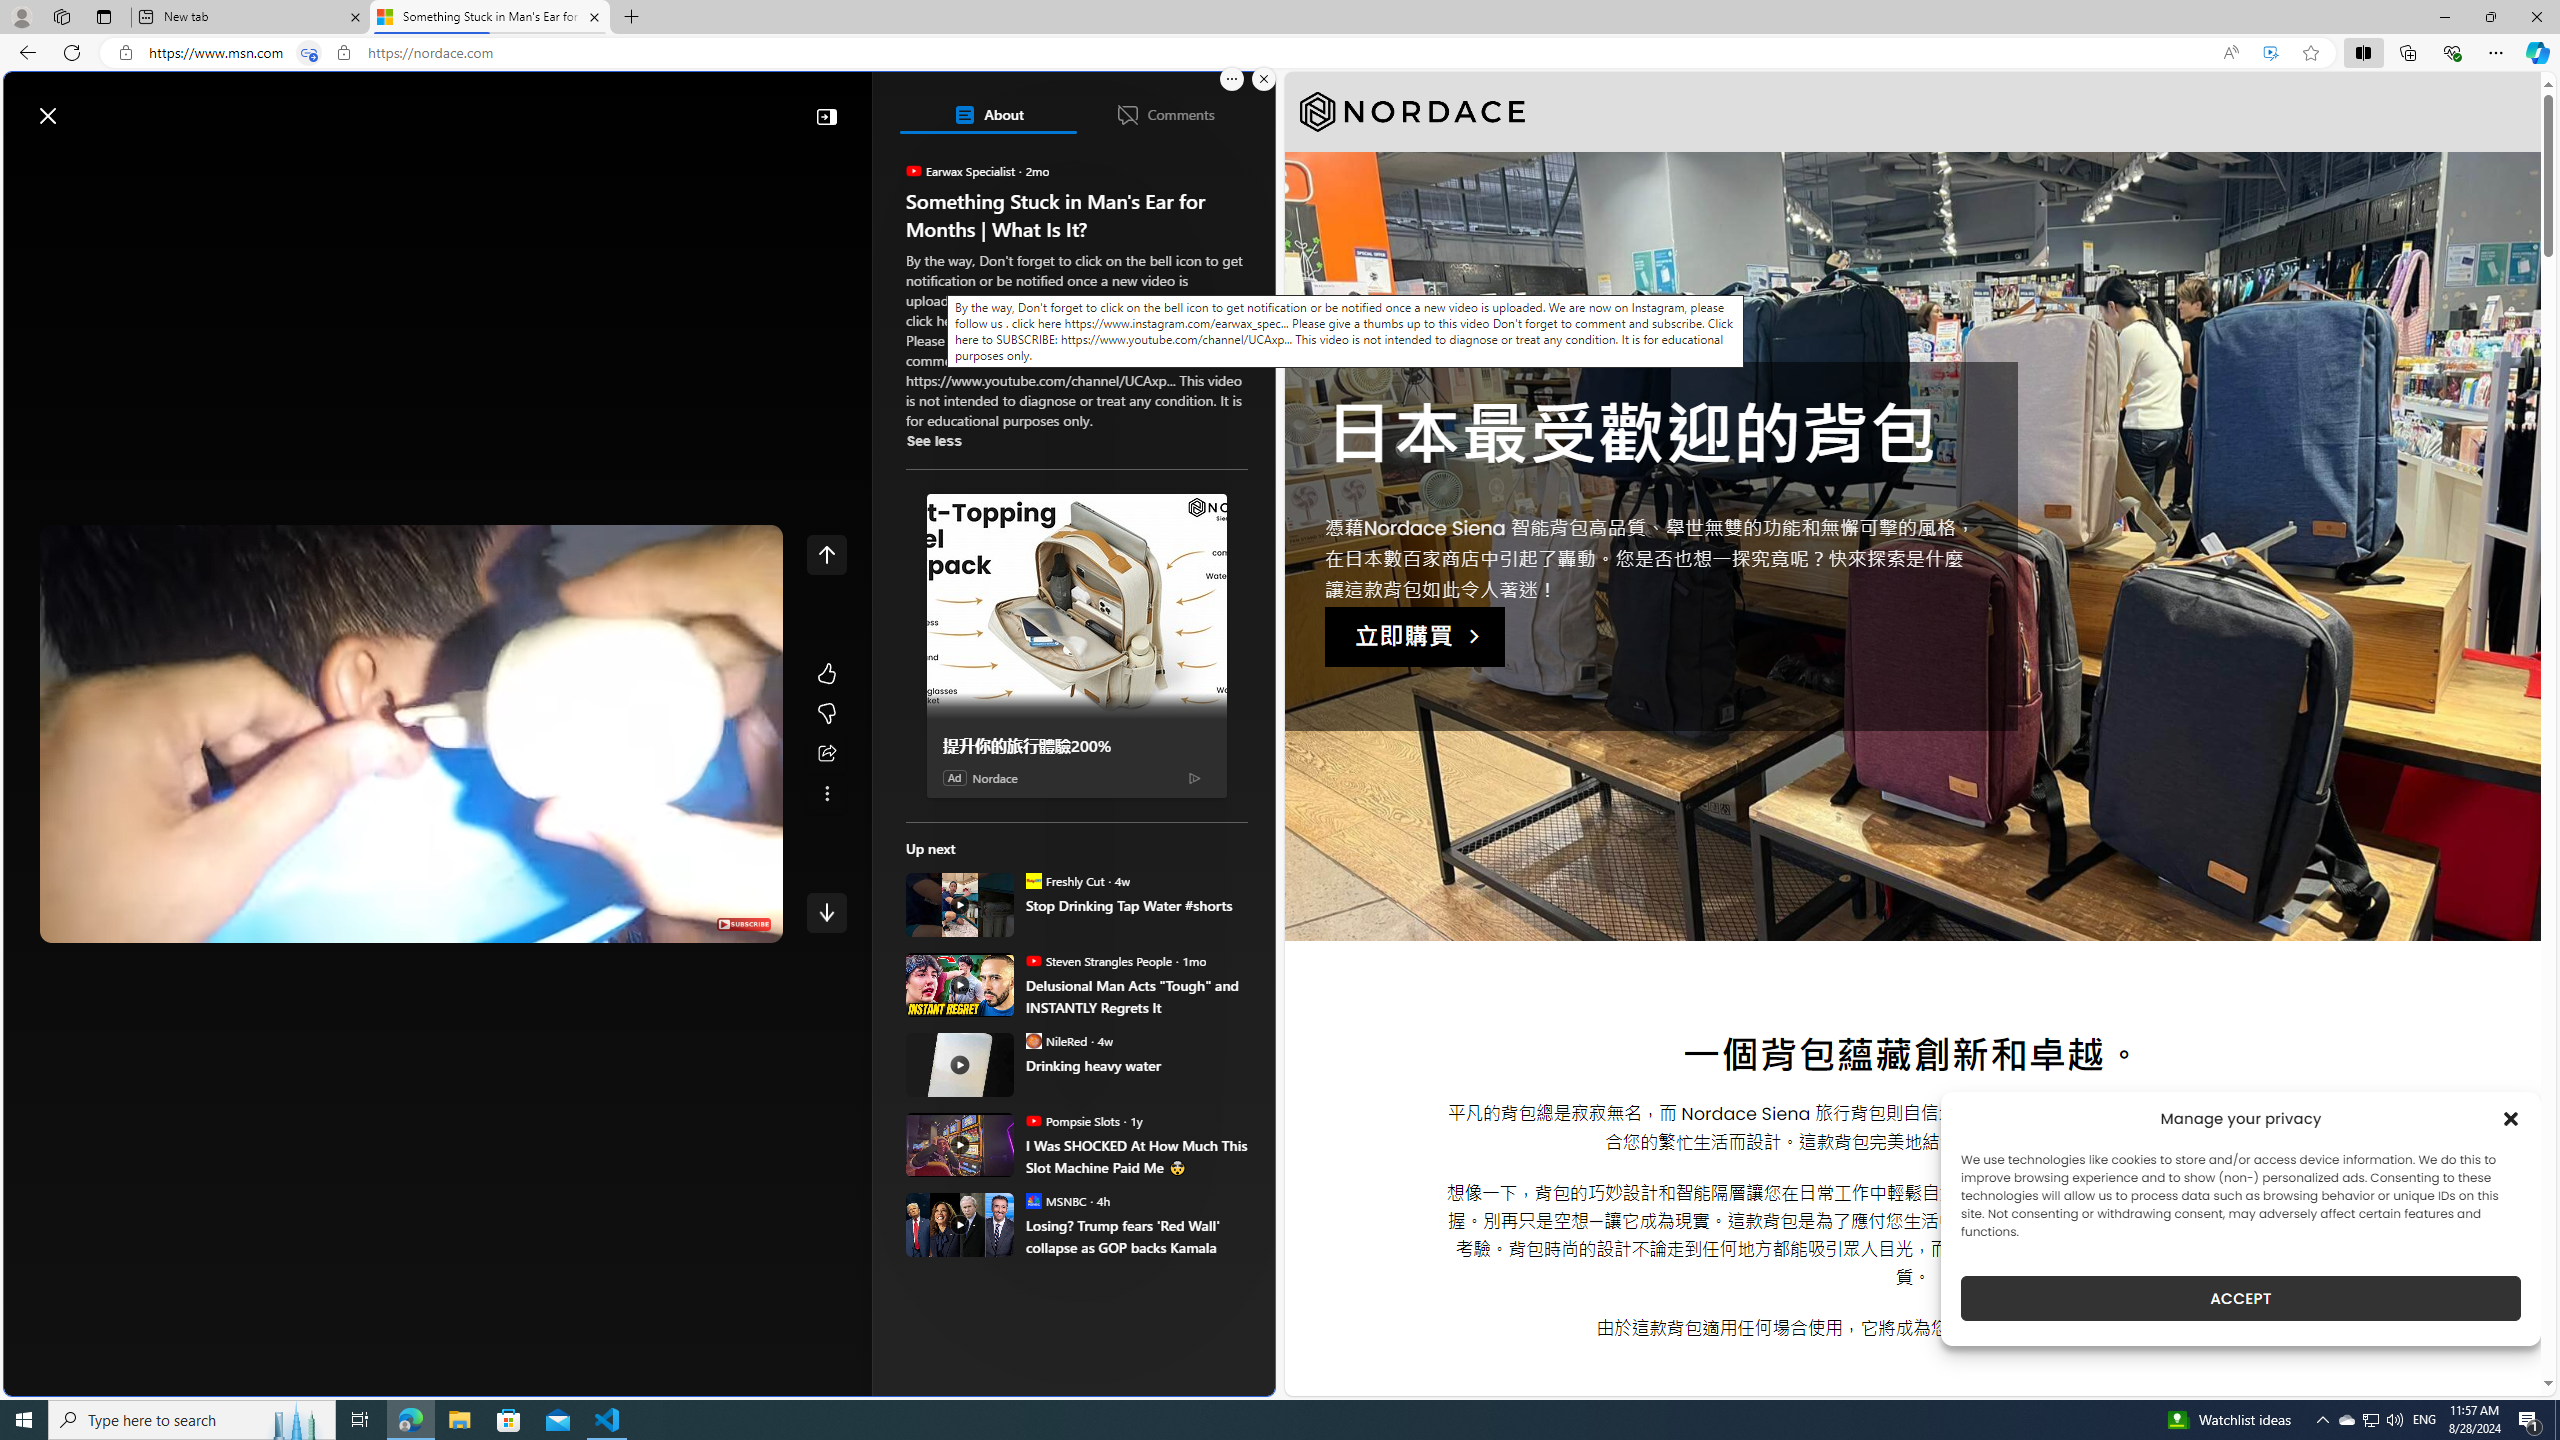 Image resolution: width=2560 pixels, height=1440 pixels. What do you see at coordinates (1194, 776) in the screenshot?
I see `Ad Choice` at bounding box center [1194, 776].